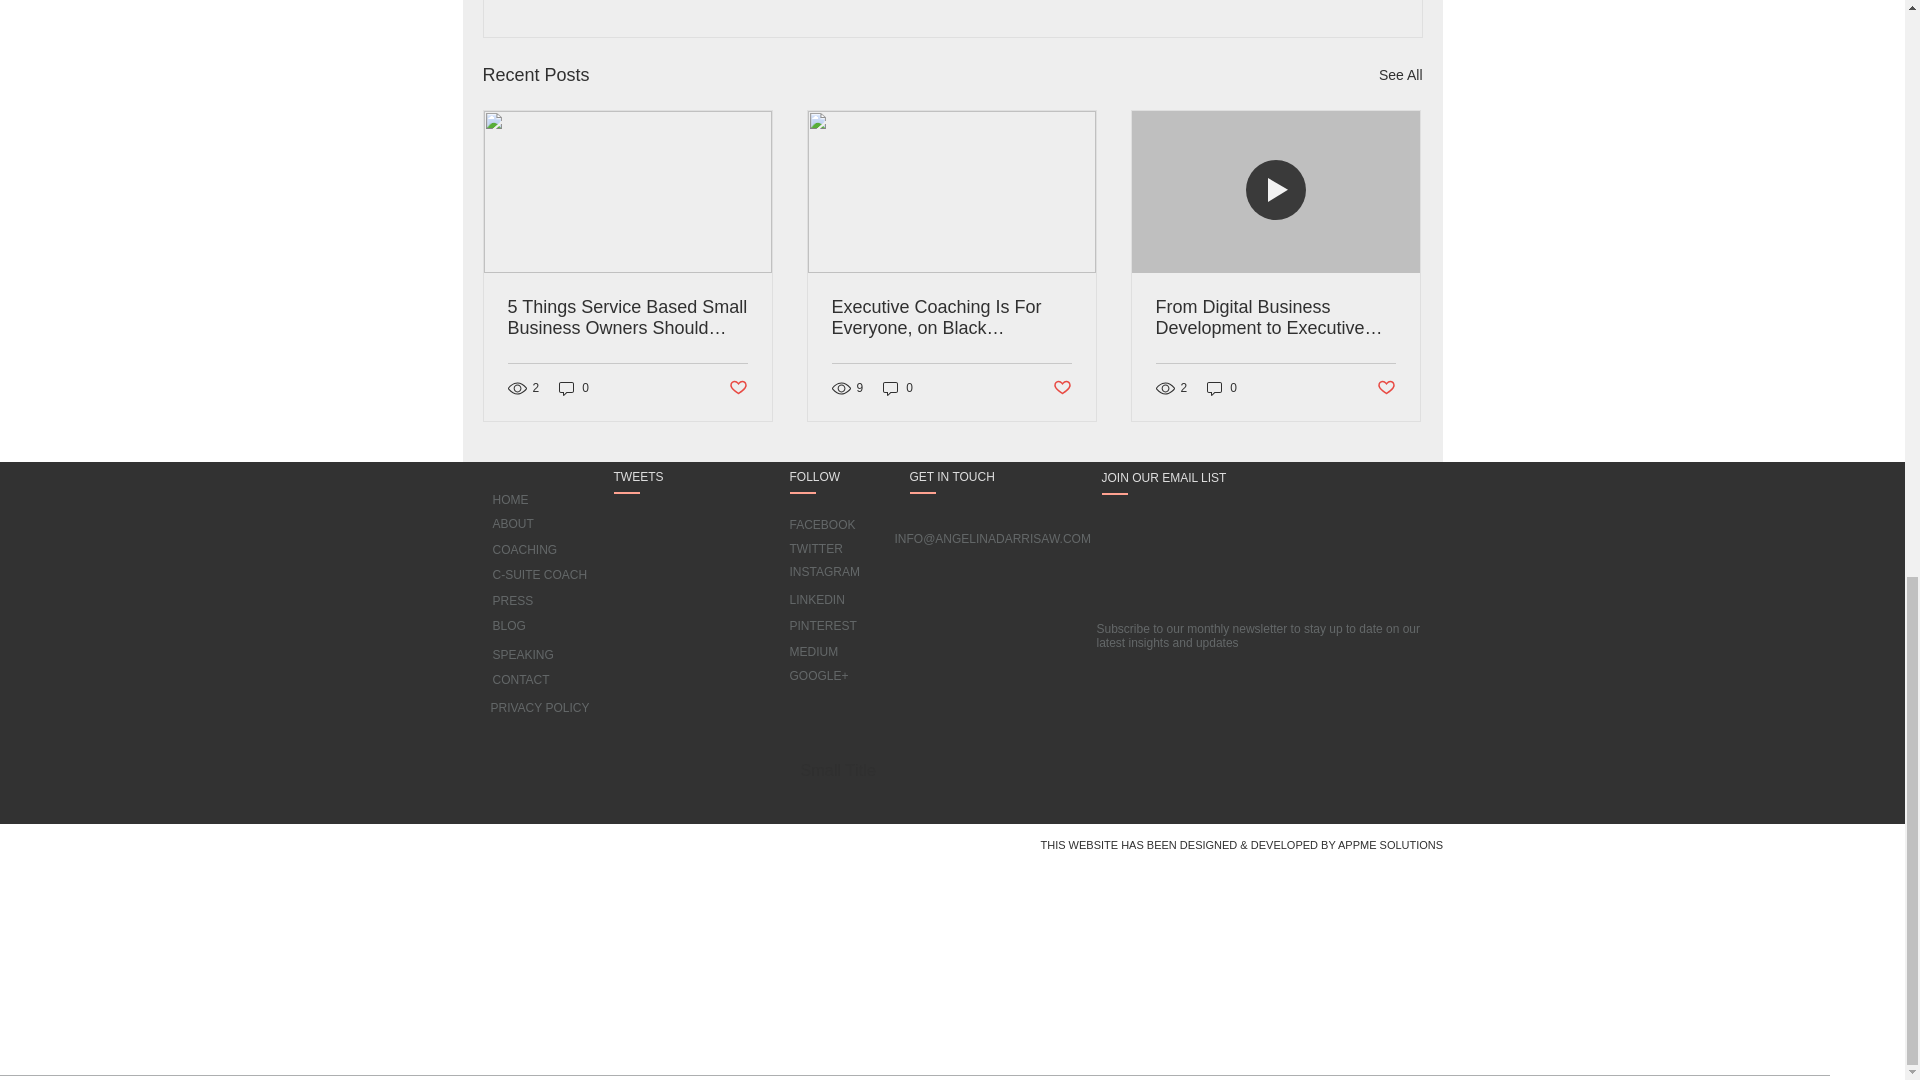 The image size is (1920, 1080). I want to click on Post not marked as liked, so click(1062, 387).